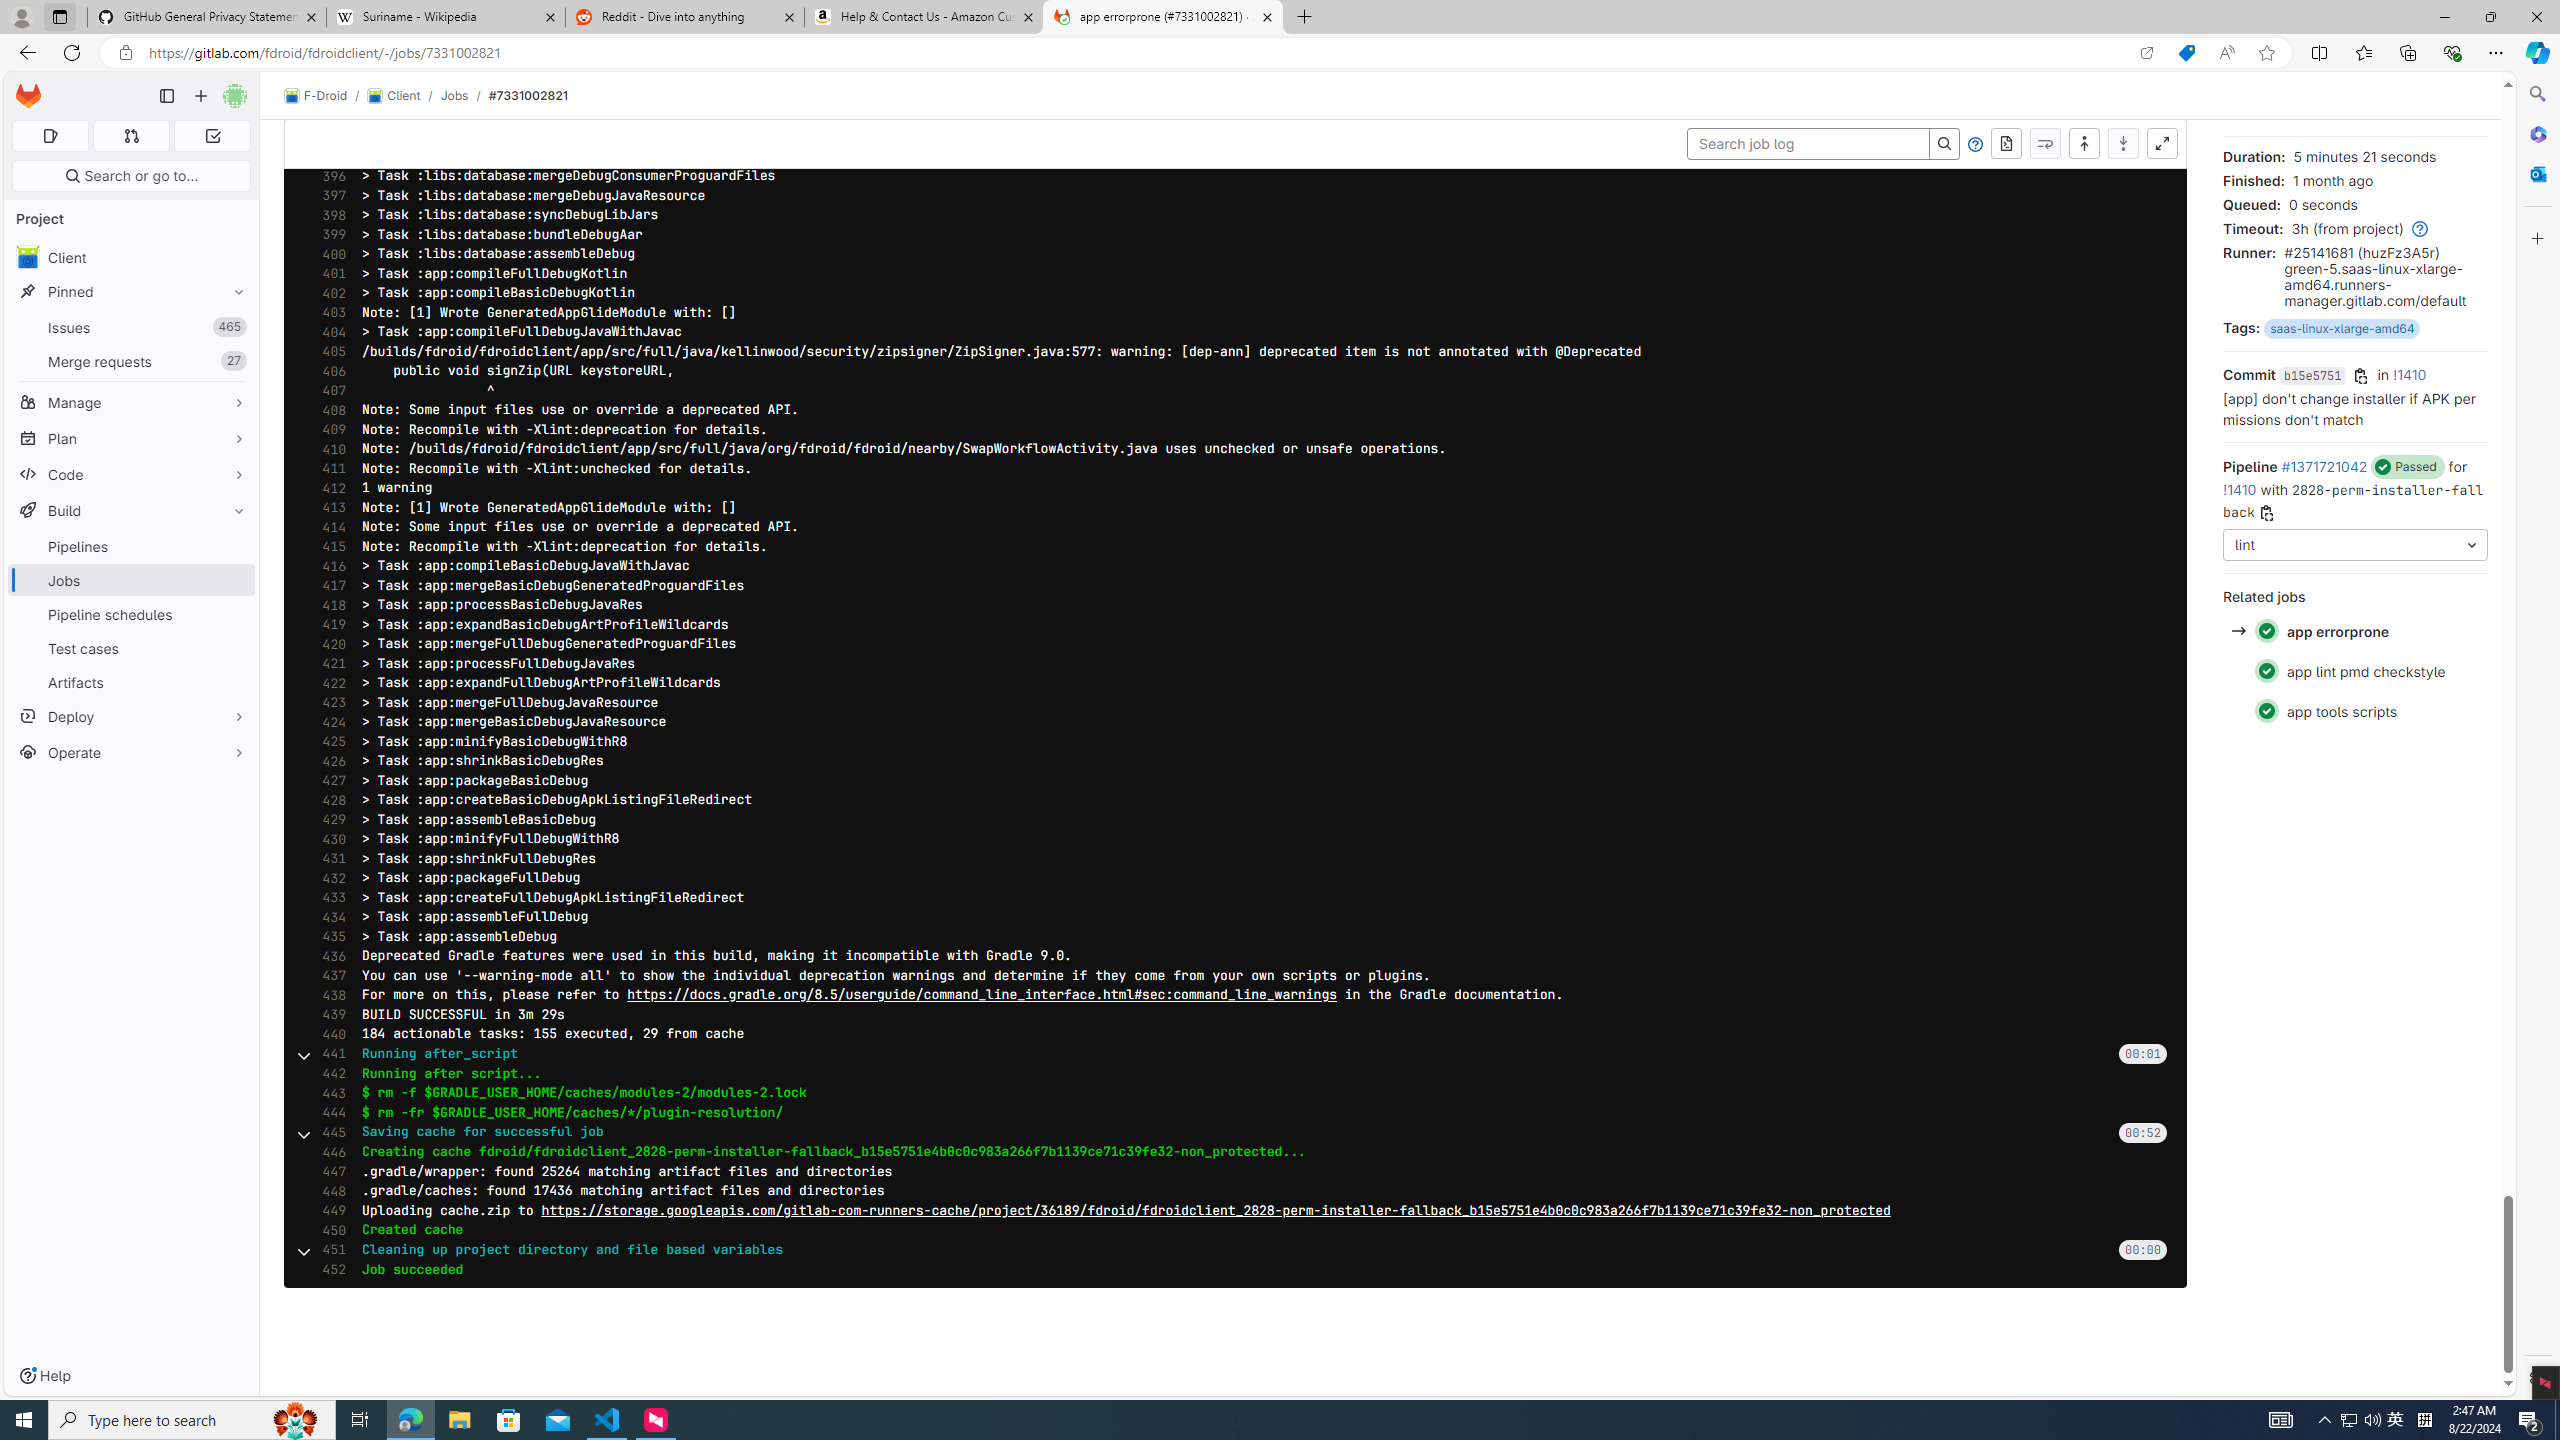 This screenshot has height=1440, width=2560. What do you see at coordinates (328, 1015) in the screenshot?
I see `439` at bounding box center [328, 1015].